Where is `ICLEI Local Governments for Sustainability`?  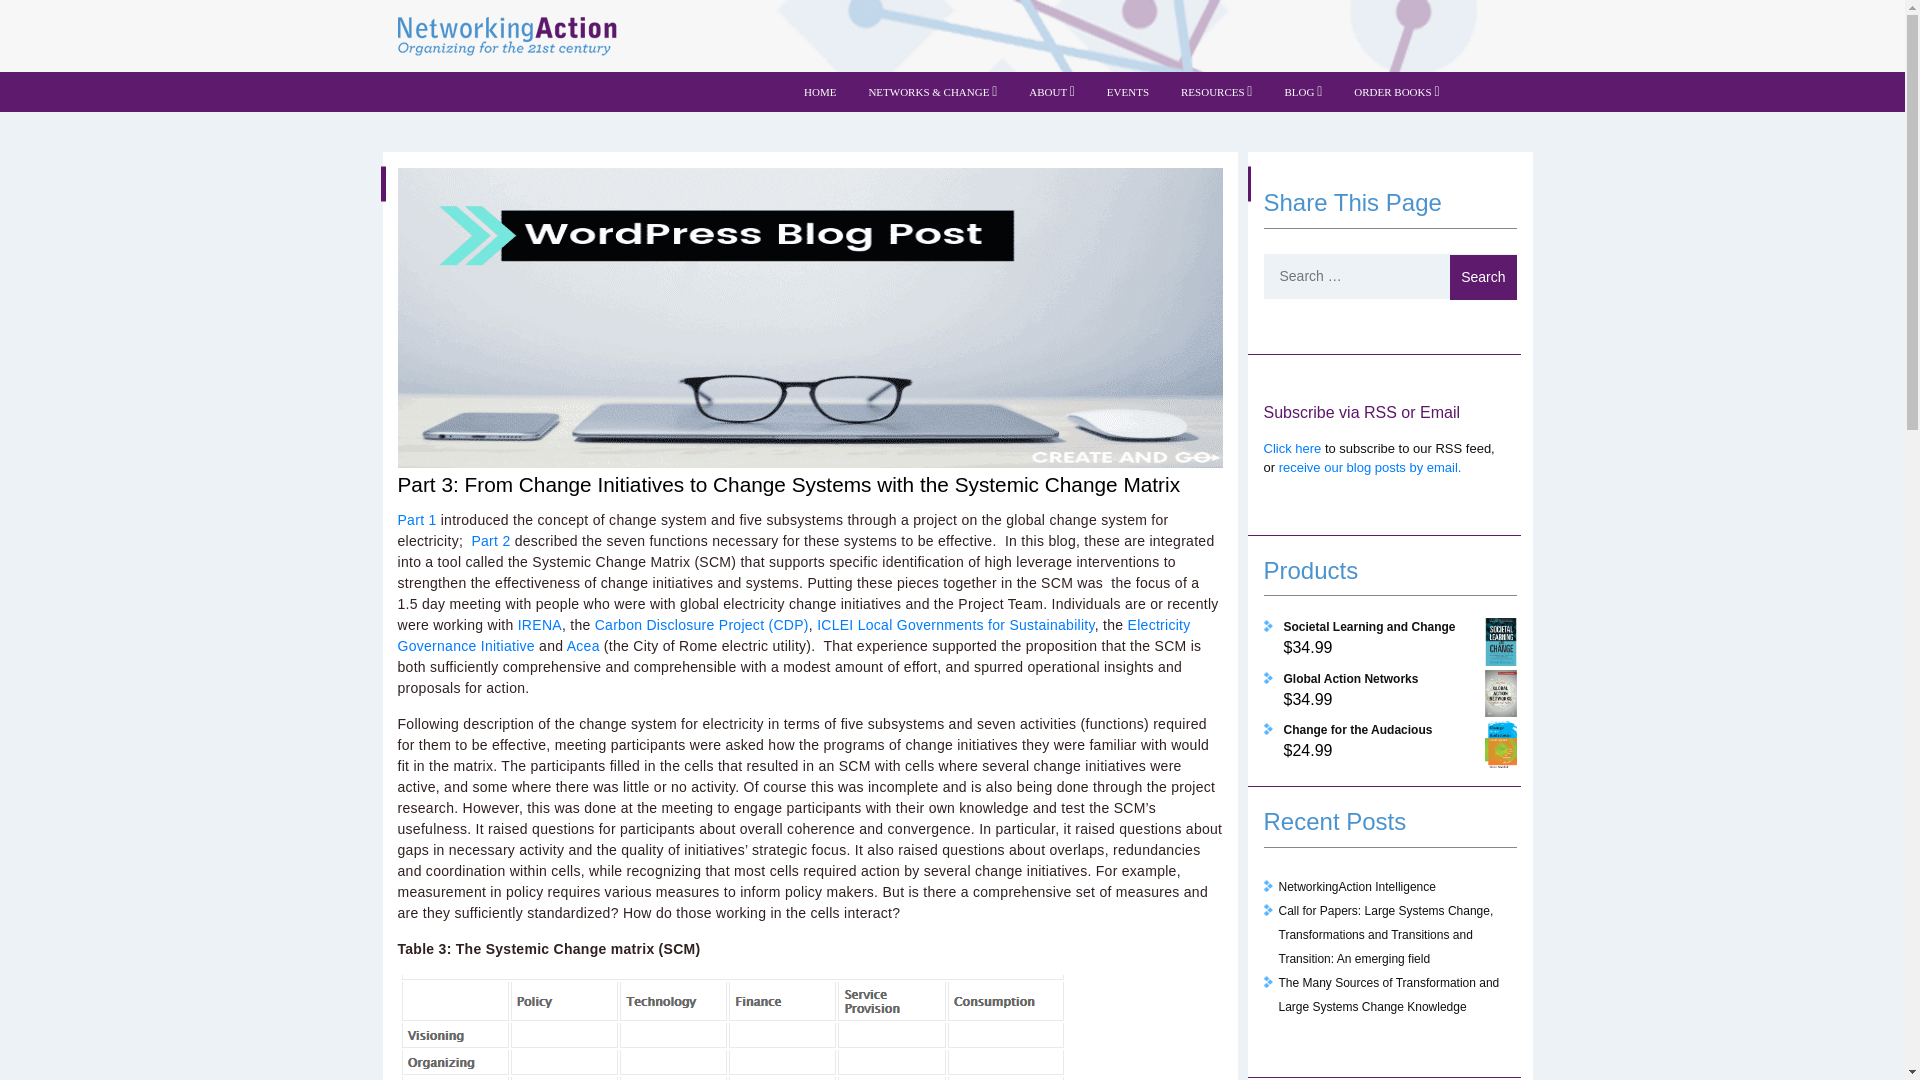 ICLEI Local Governments for Sustainability is located at coordinates (956, 624).